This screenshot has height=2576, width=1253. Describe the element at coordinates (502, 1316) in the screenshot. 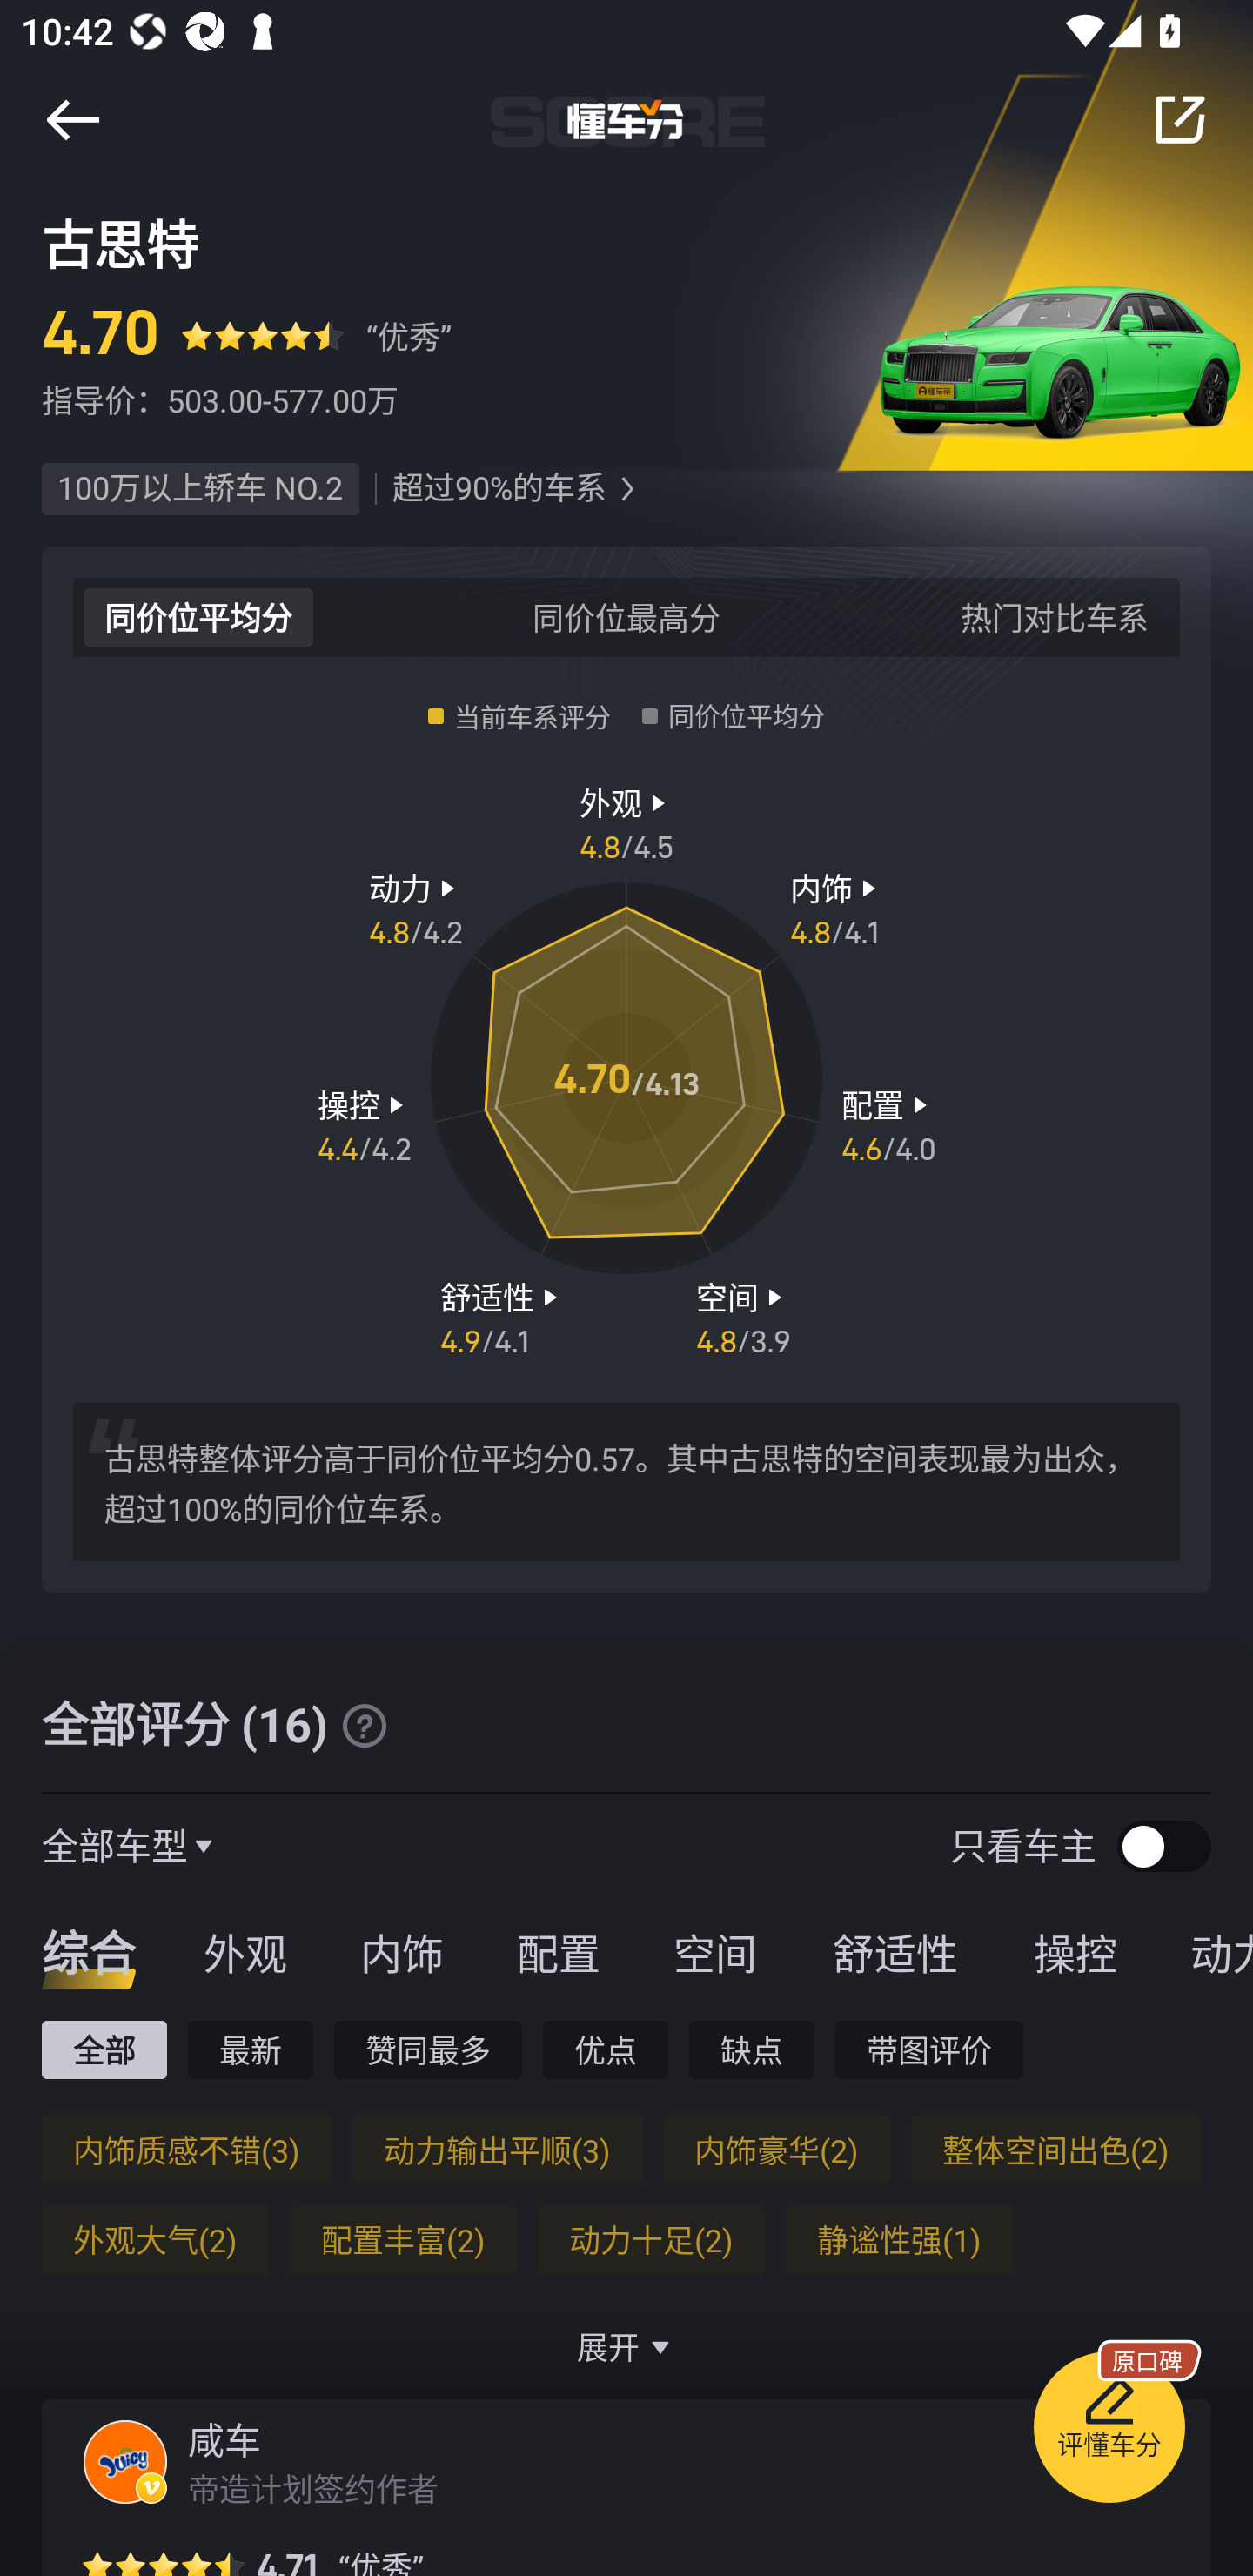

I see `舒适性  4.9 / 4.1` at that location.